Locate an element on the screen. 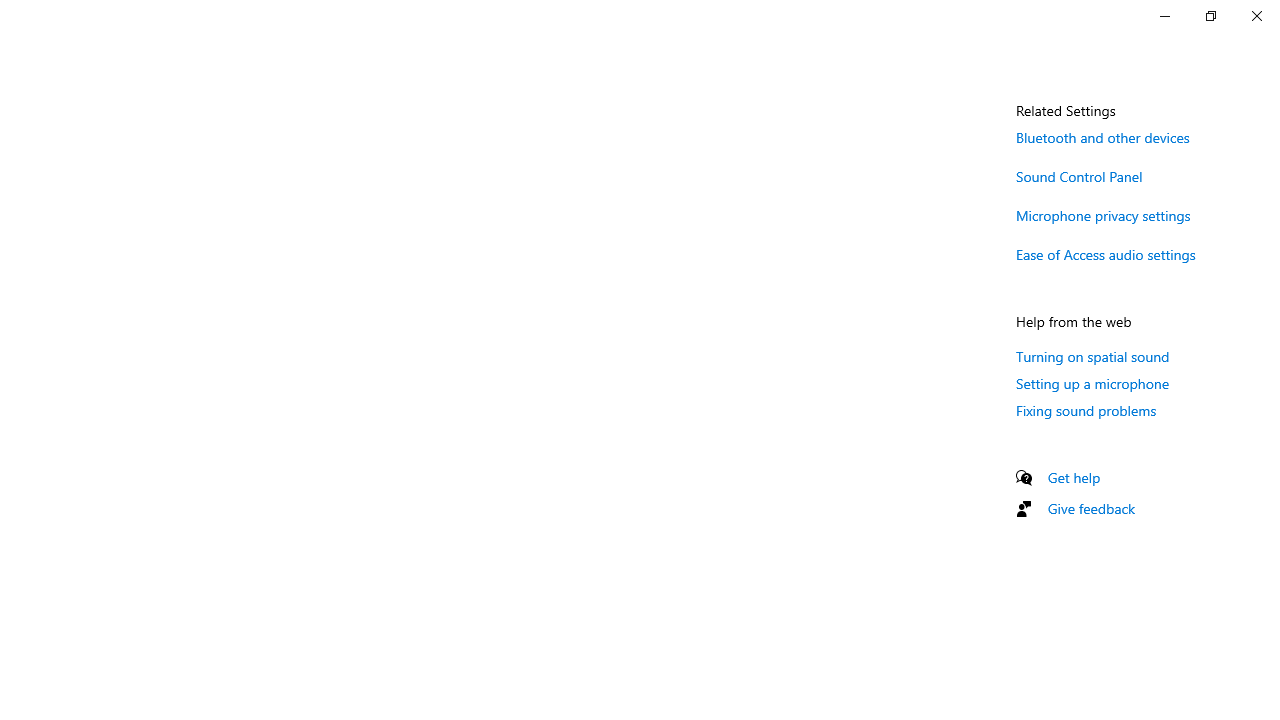 Image resolution: width=1280 pixels, height=720 pixels. Sound Control Panel is located at coordinates (1080, 176).